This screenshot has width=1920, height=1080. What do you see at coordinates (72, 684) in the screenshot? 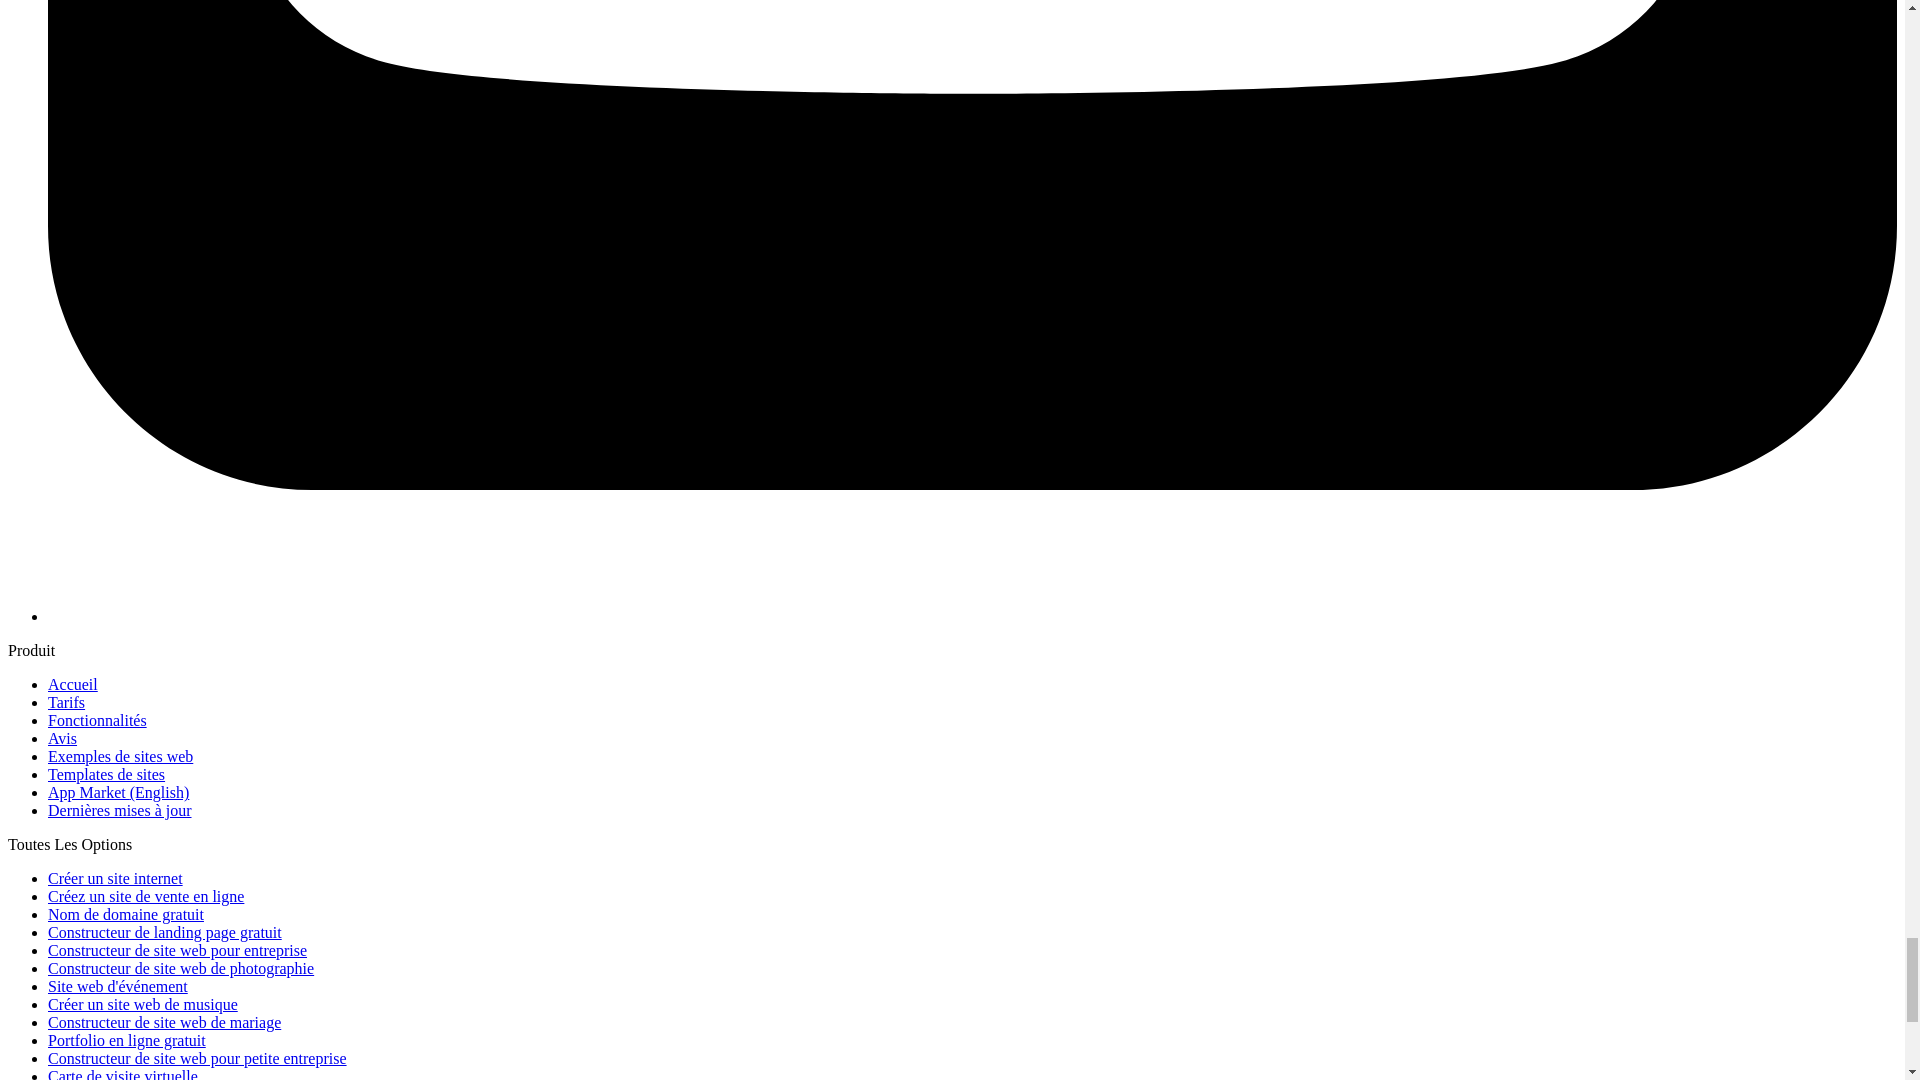
I see `Accueil` at bounding box center [72, 684].